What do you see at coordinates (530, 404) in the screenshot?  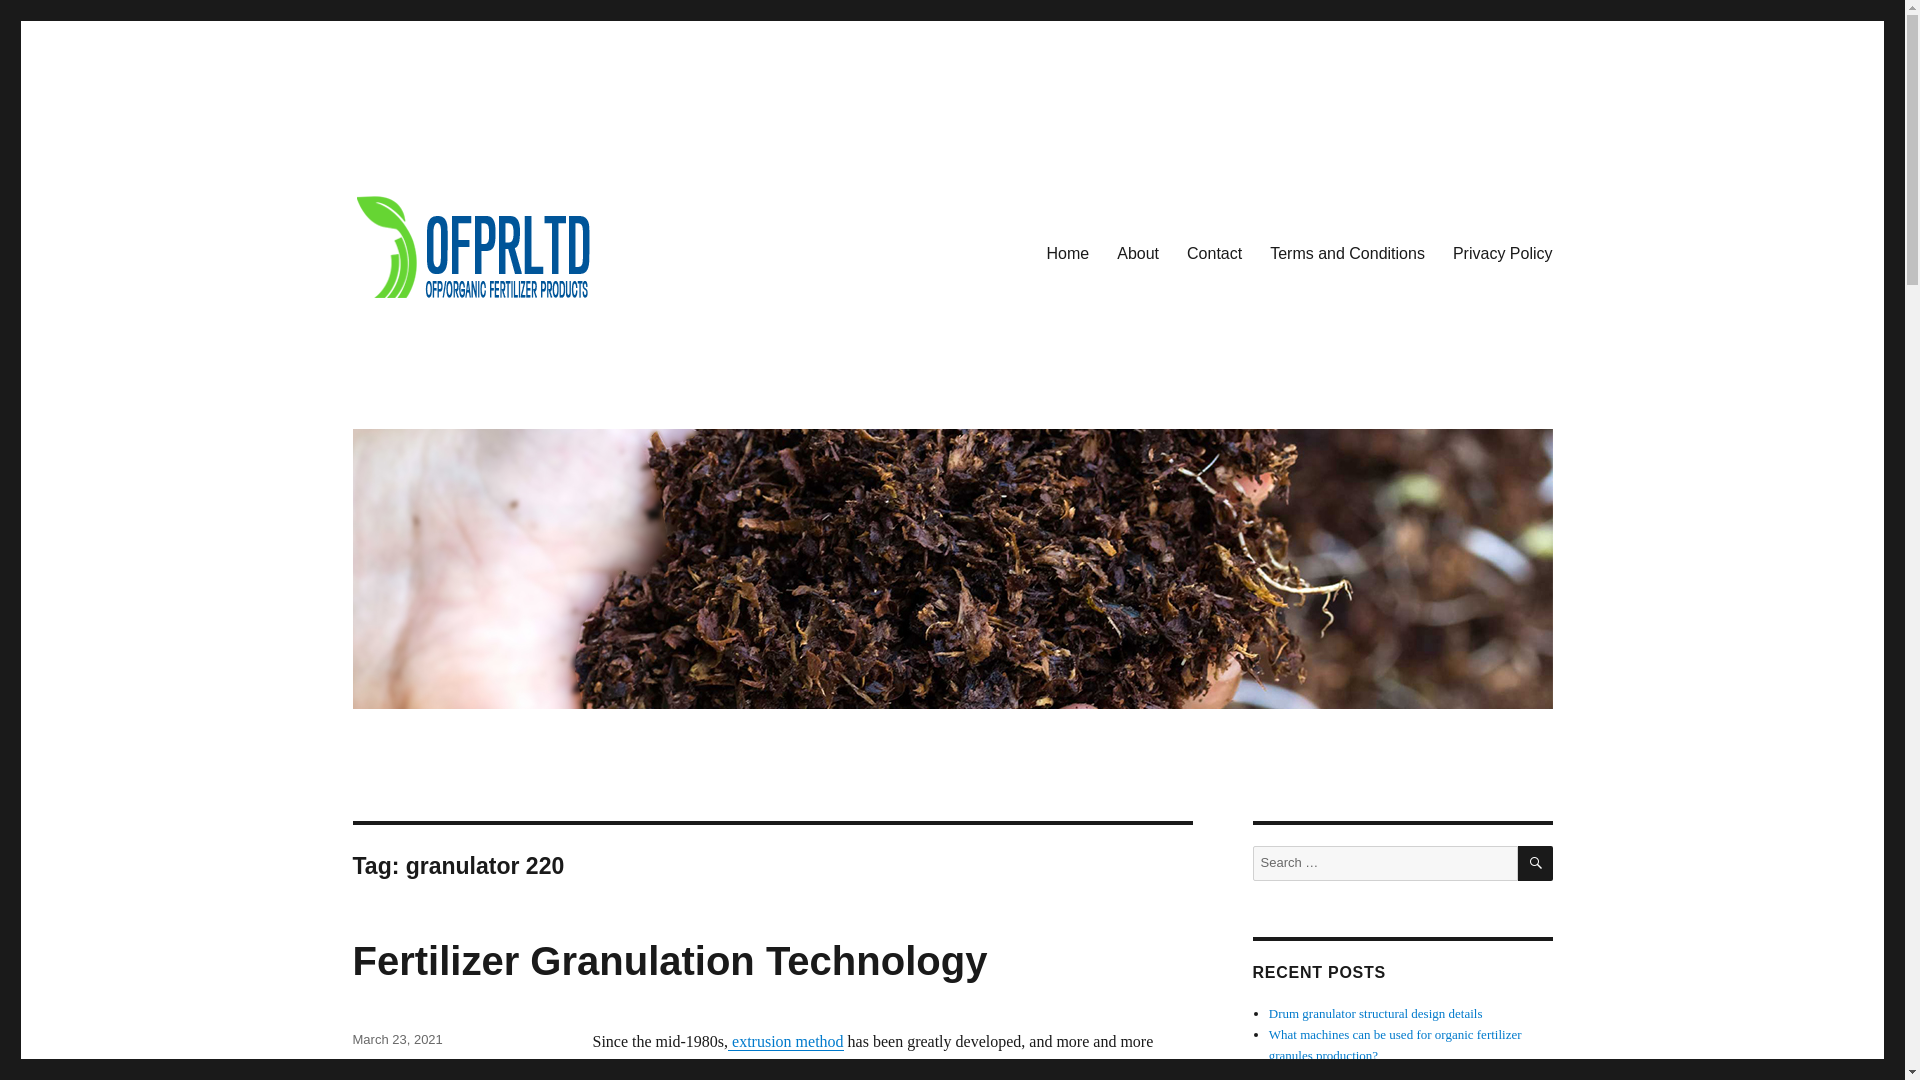 I see `Organic Fertilizer Products` at bounding box center [530, 404].